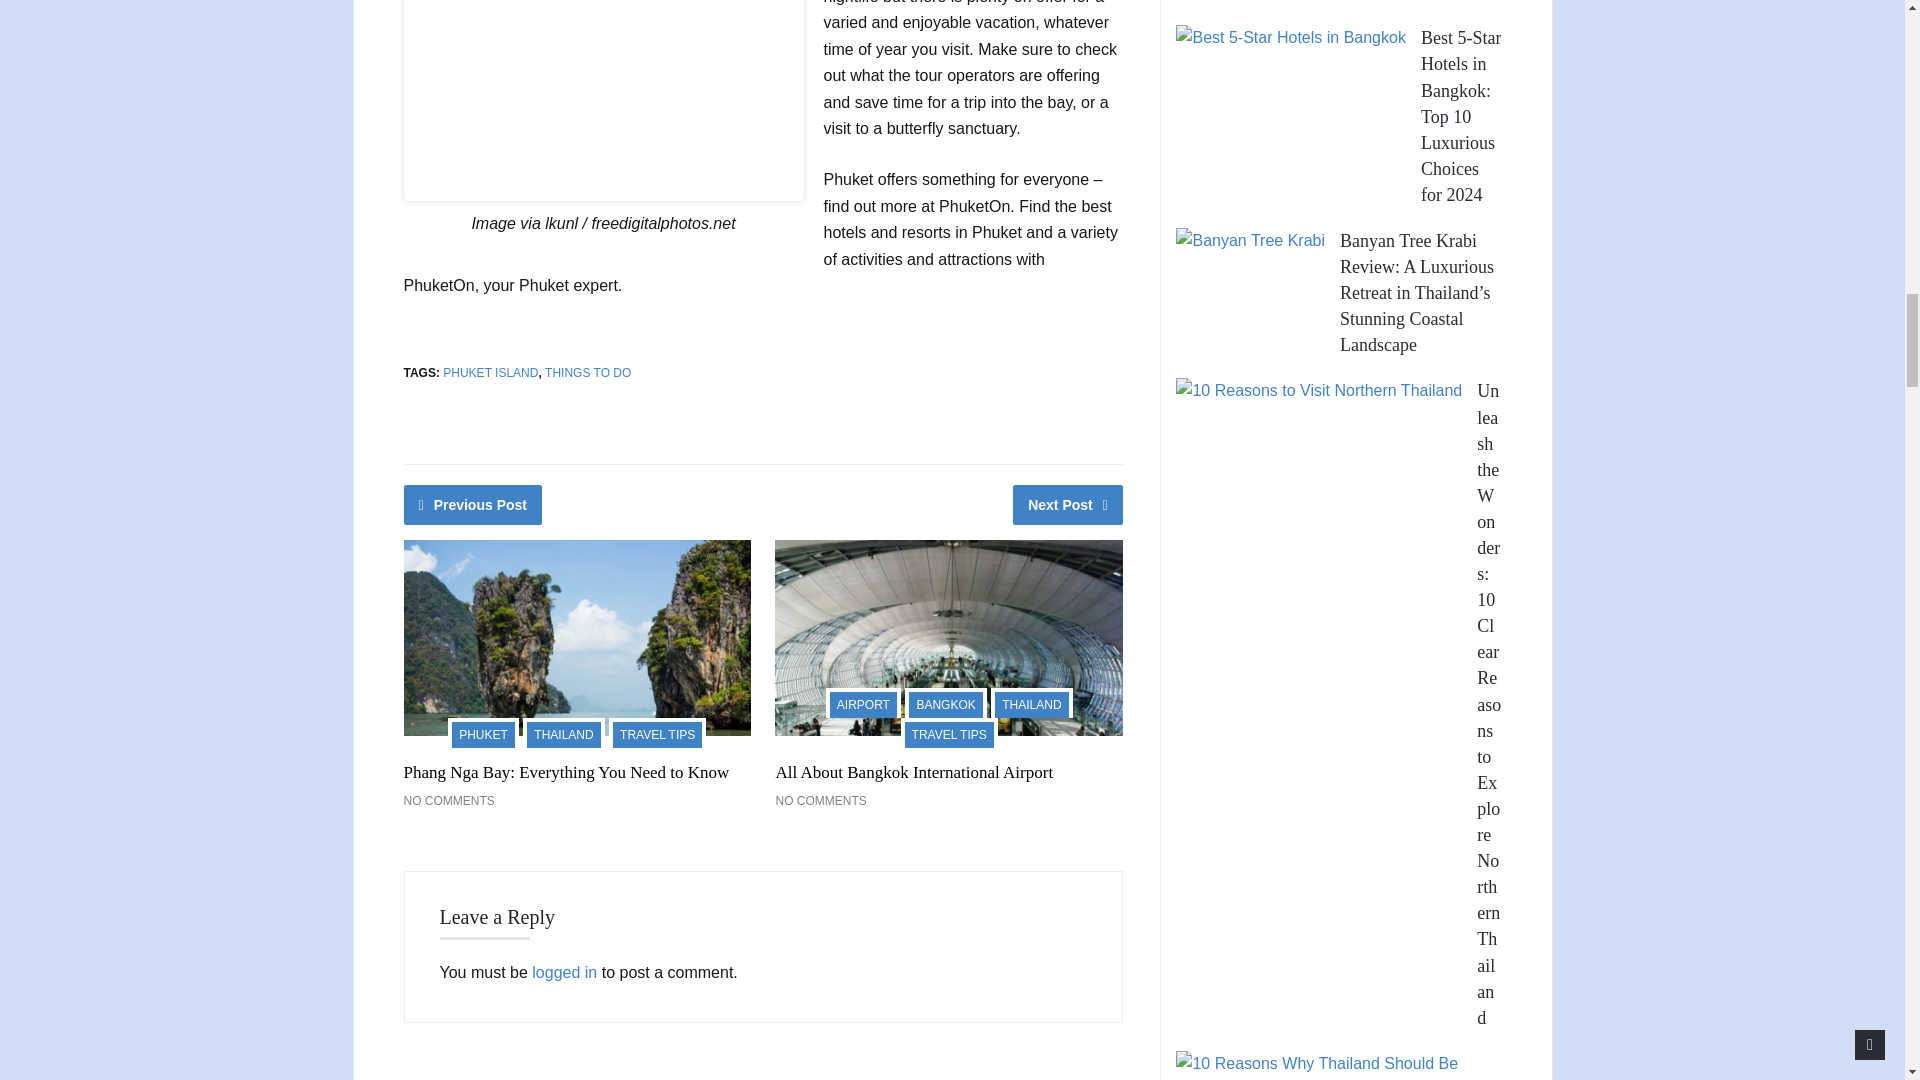 This screenshot has height=1080, width=1920. Describe the element at coordinates (482, 733) in the screenshot. I see `PHUKET` at that location.